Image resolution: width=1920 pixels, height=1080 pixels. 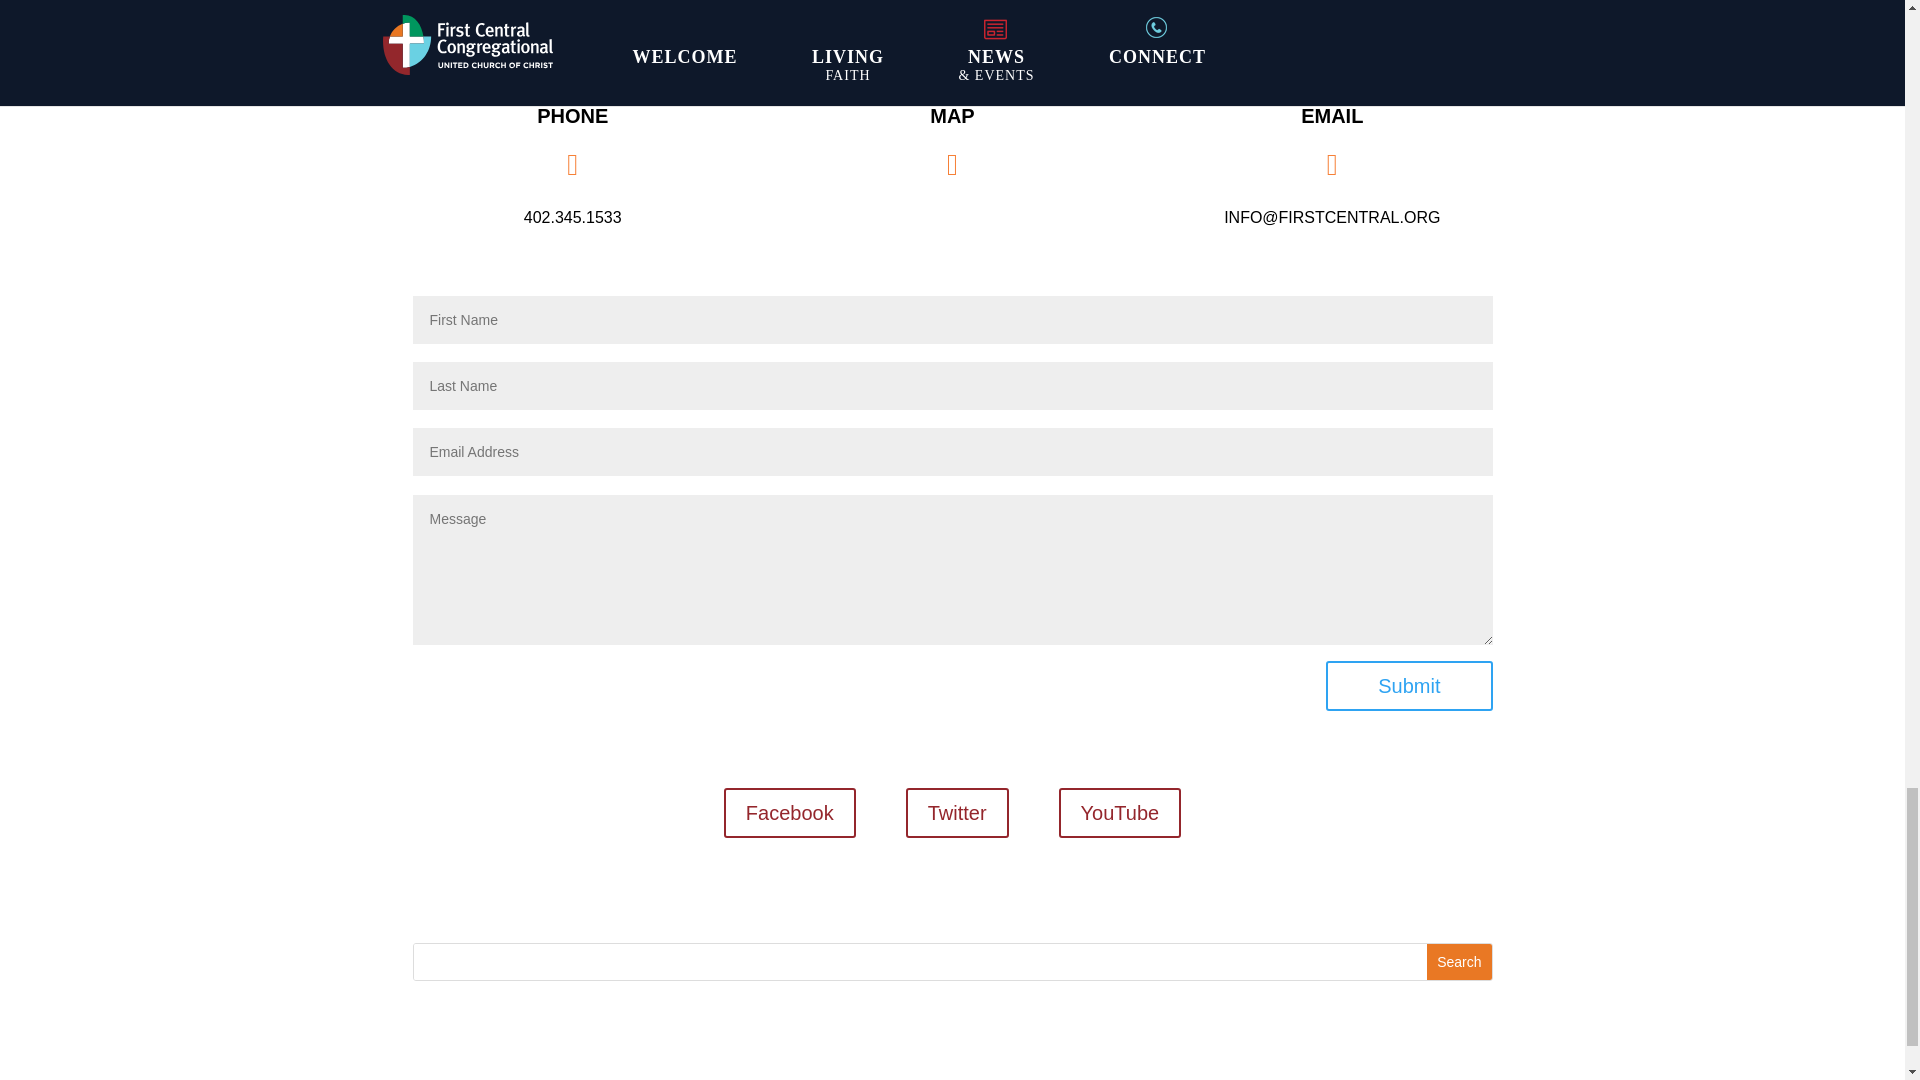 I want to click on Search, so click(x=1458, y=961).